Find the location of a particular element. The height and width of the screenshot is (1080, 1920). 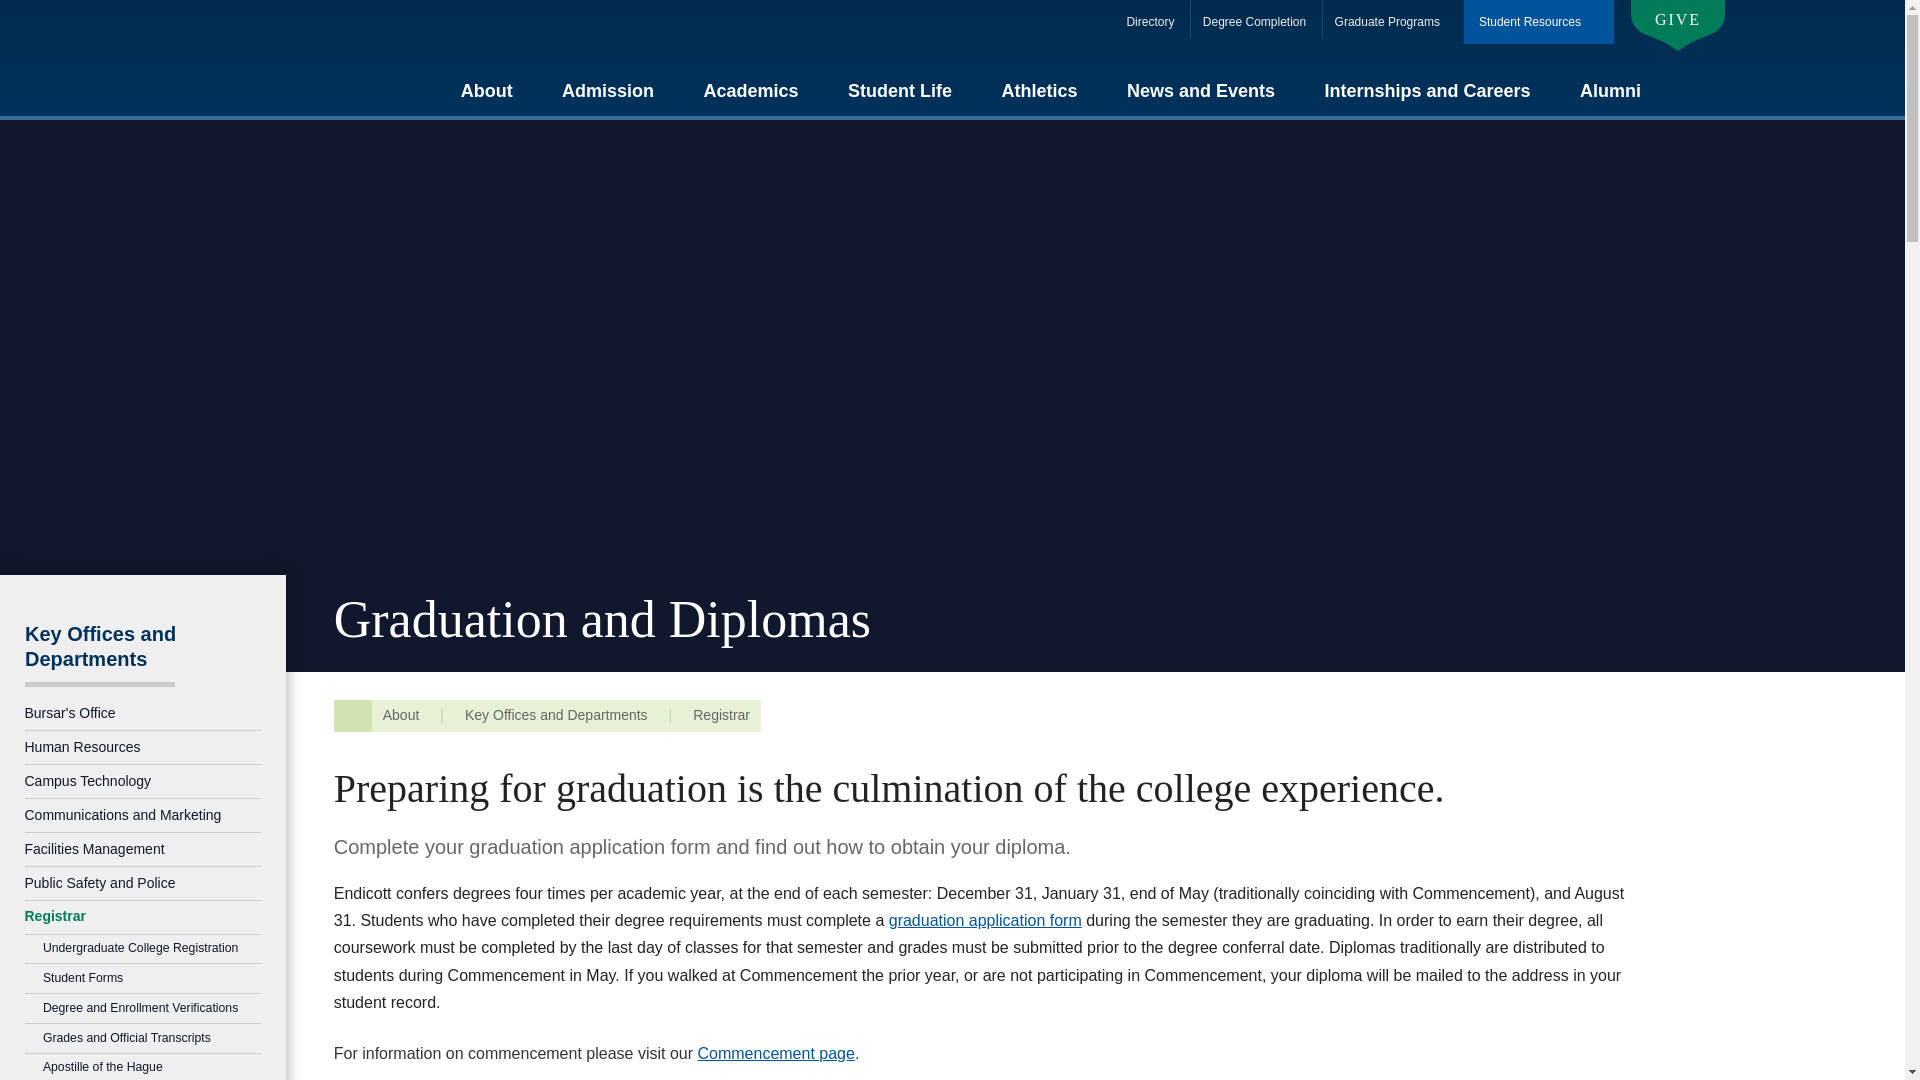

About is located at coordinates (486, 90).